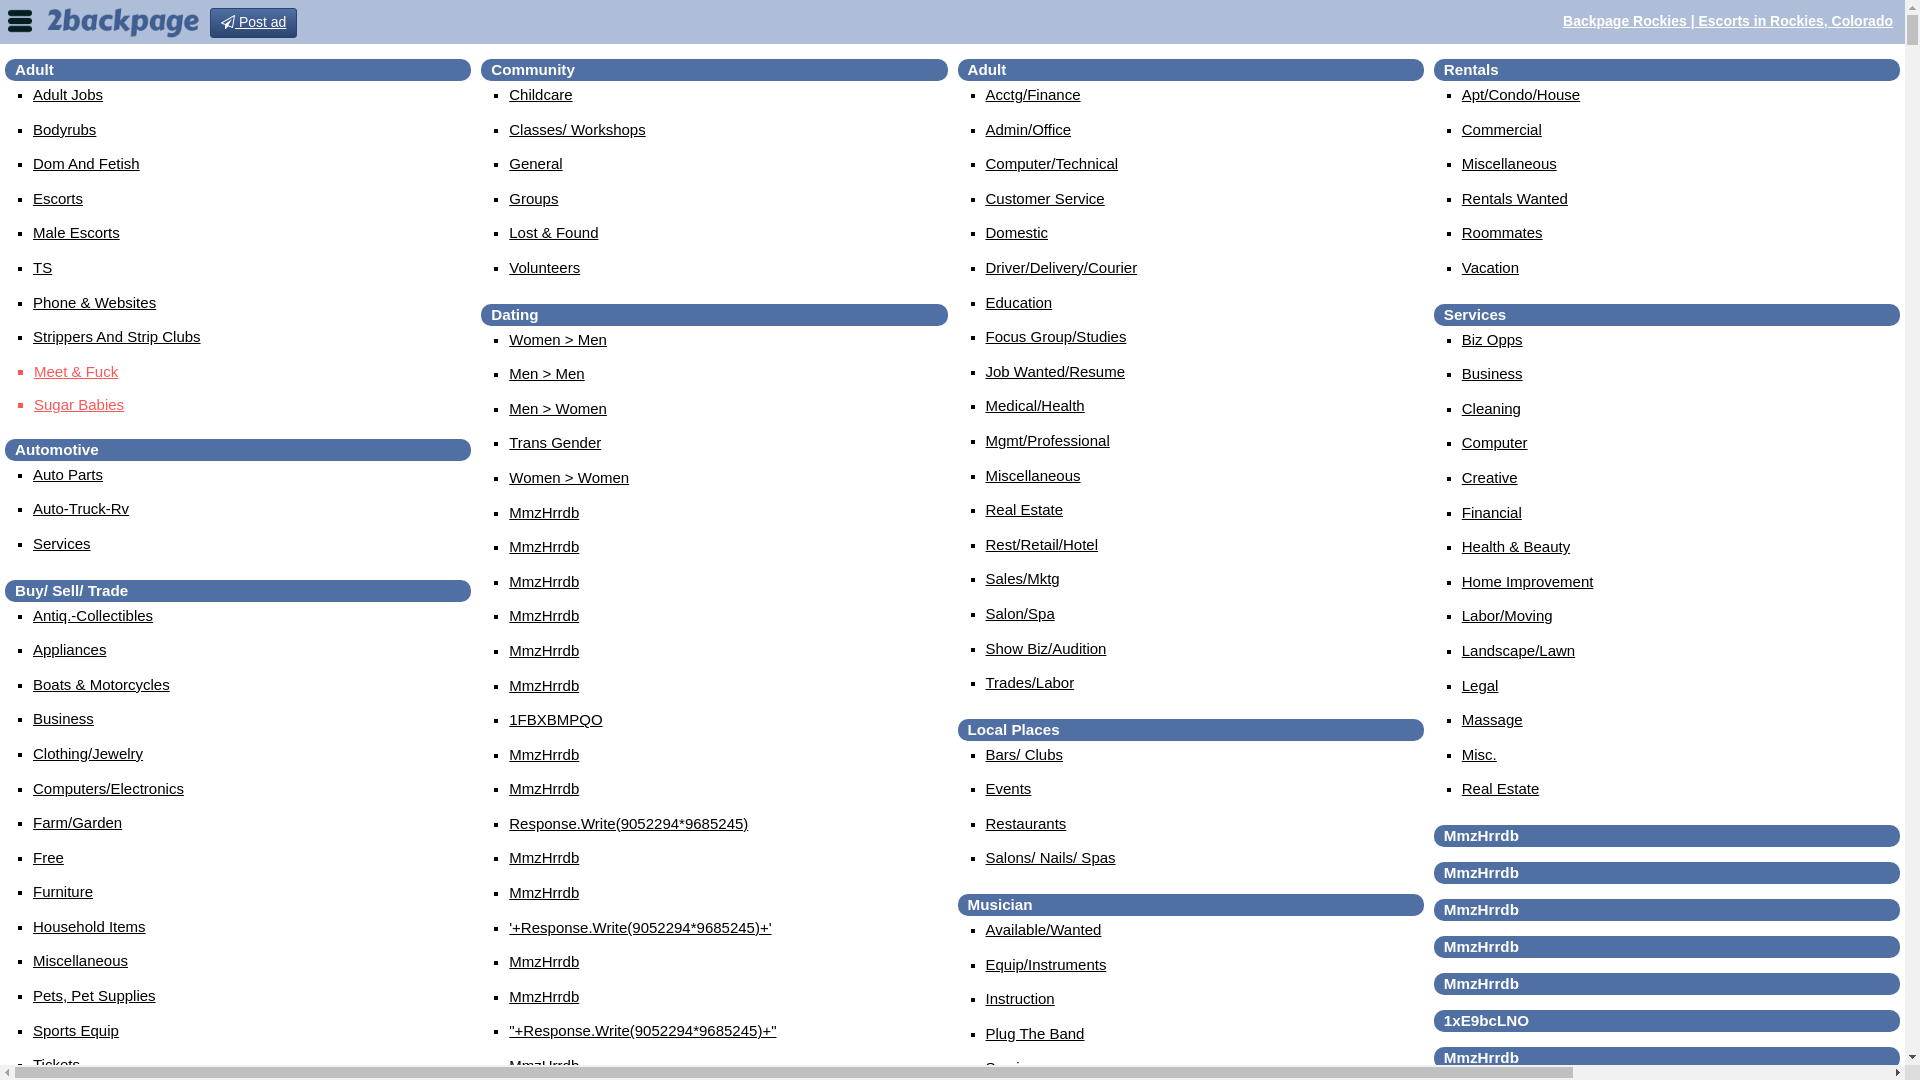 The width and height of the screenshot is (1920, 1080). Describe the element at coordinates (1030, 682) in the screenshot. I see `Trades/Labor` at that location.